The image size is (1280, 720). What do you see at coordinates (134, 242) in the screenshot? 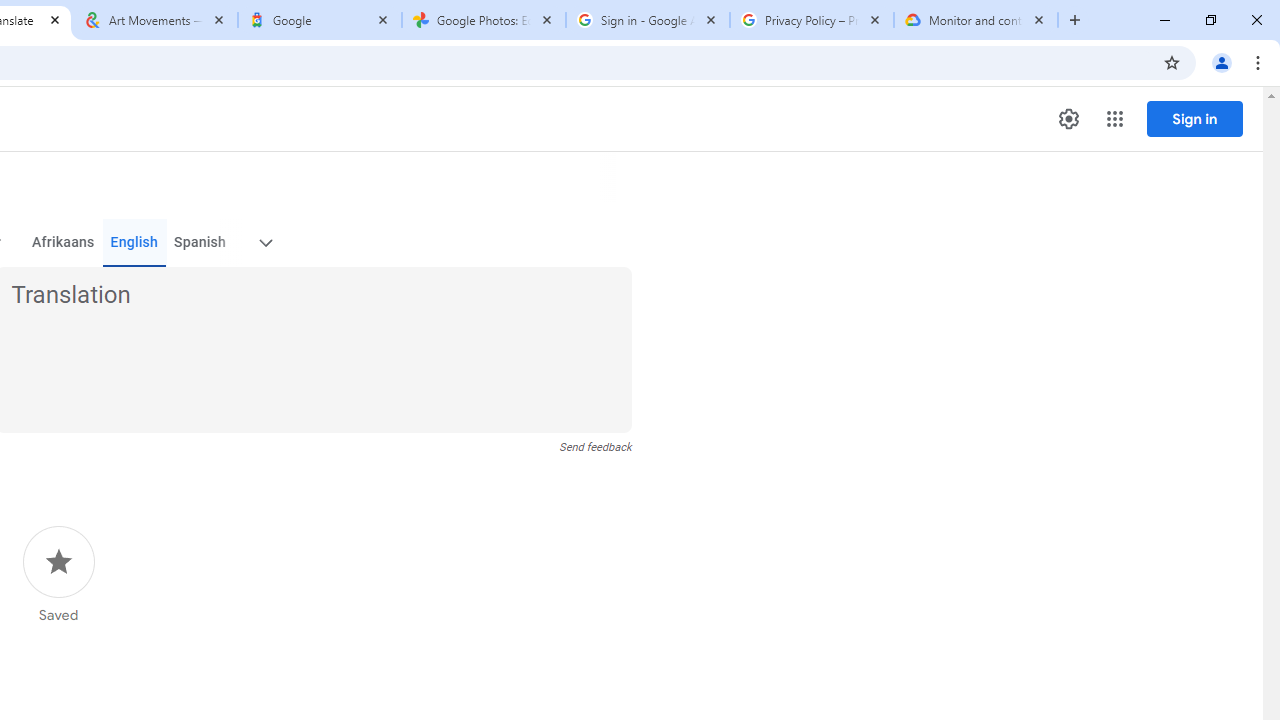
I see `English` at bounding box center [134, 242].